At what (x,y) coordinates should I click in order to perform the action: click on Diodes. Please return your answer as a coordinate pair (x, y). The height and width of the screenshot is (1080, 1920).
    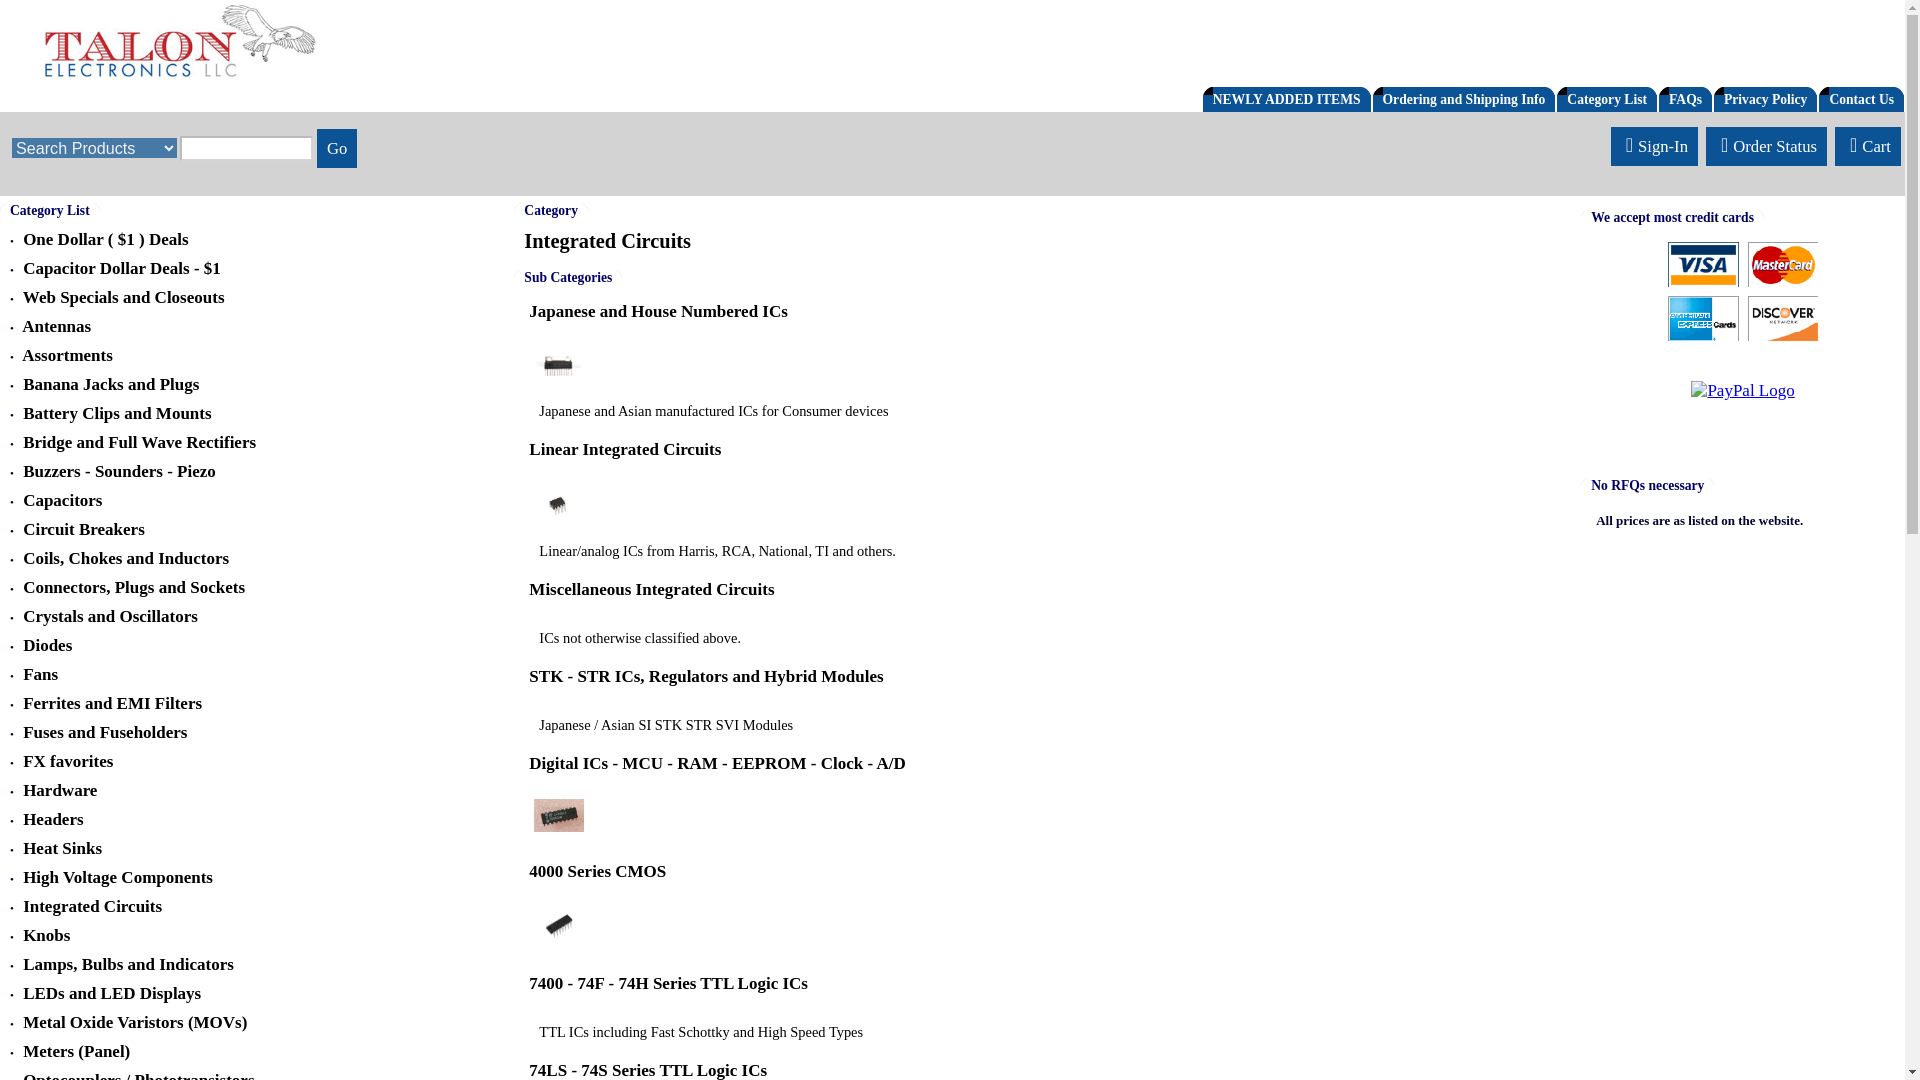
    Looking at the image, I should click on (48, 645).